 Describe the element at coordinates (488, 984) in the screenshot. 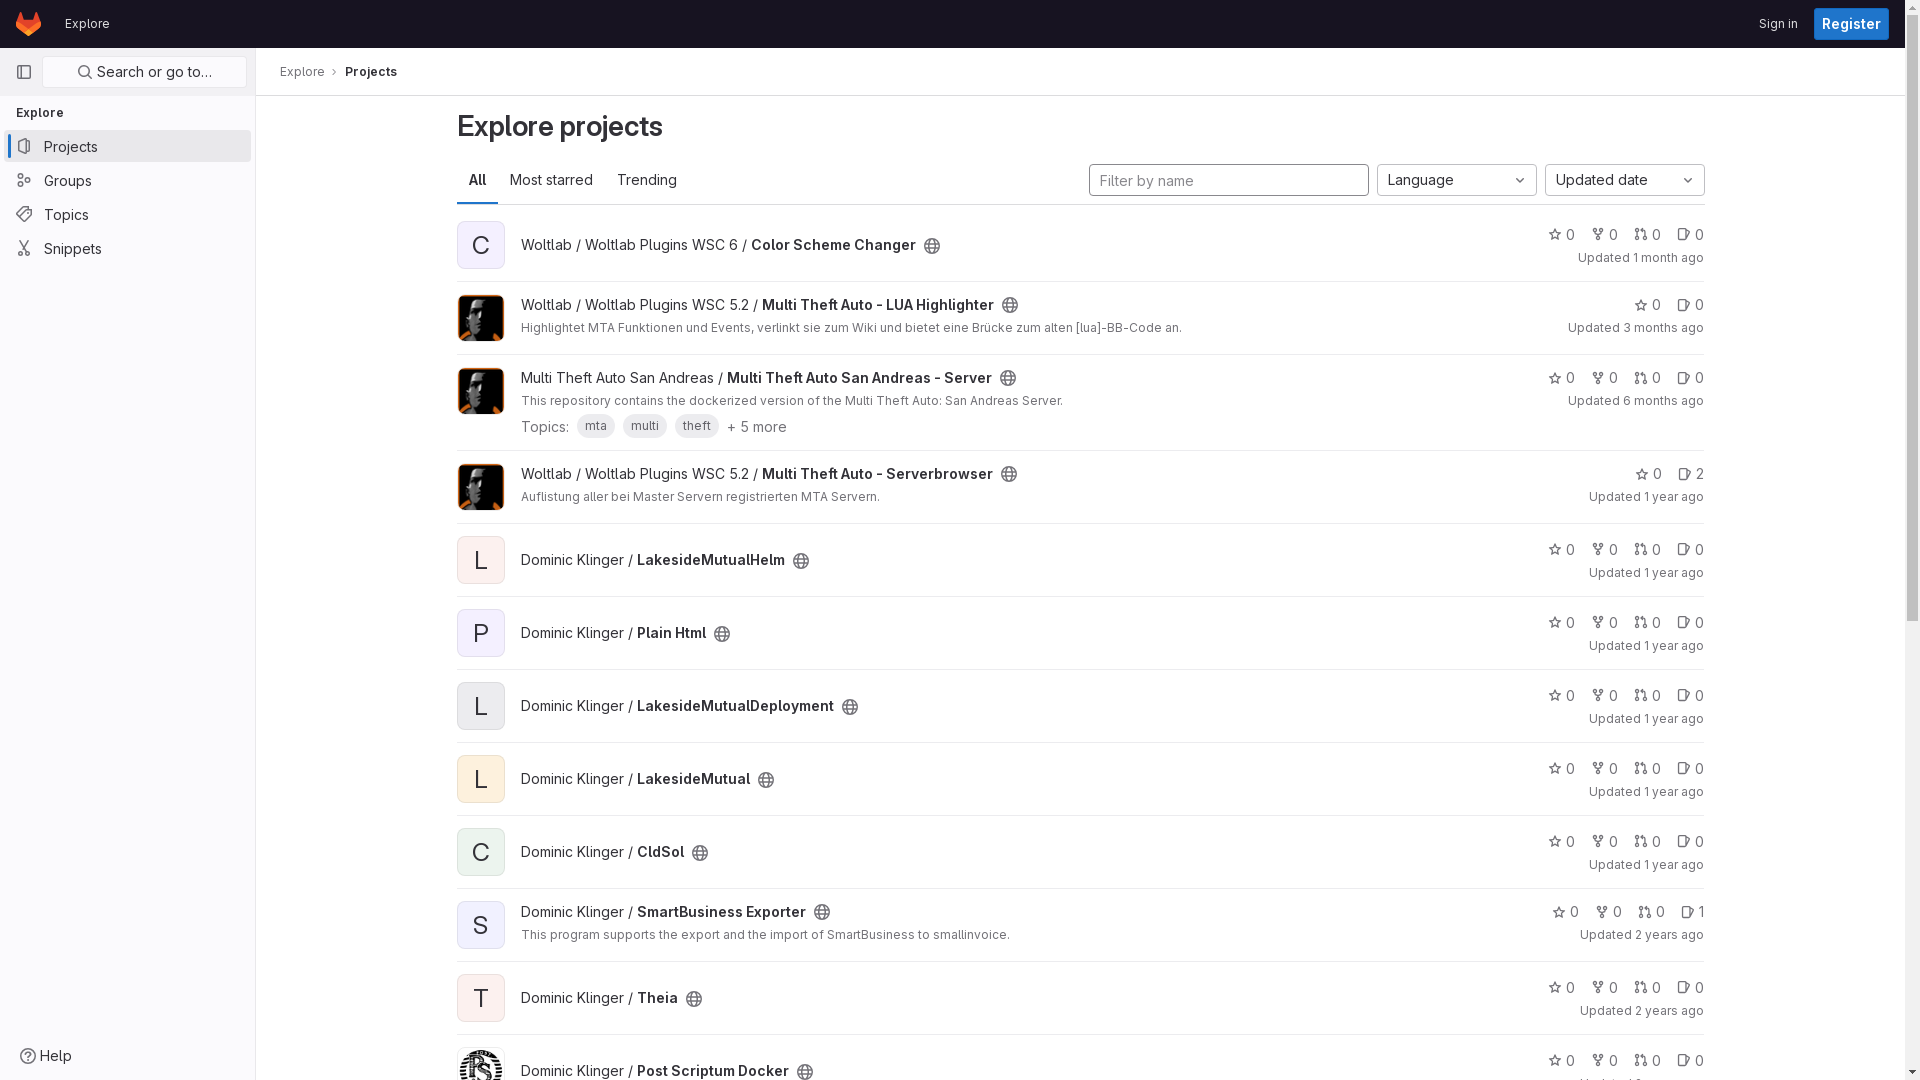

I see `T` at that location.